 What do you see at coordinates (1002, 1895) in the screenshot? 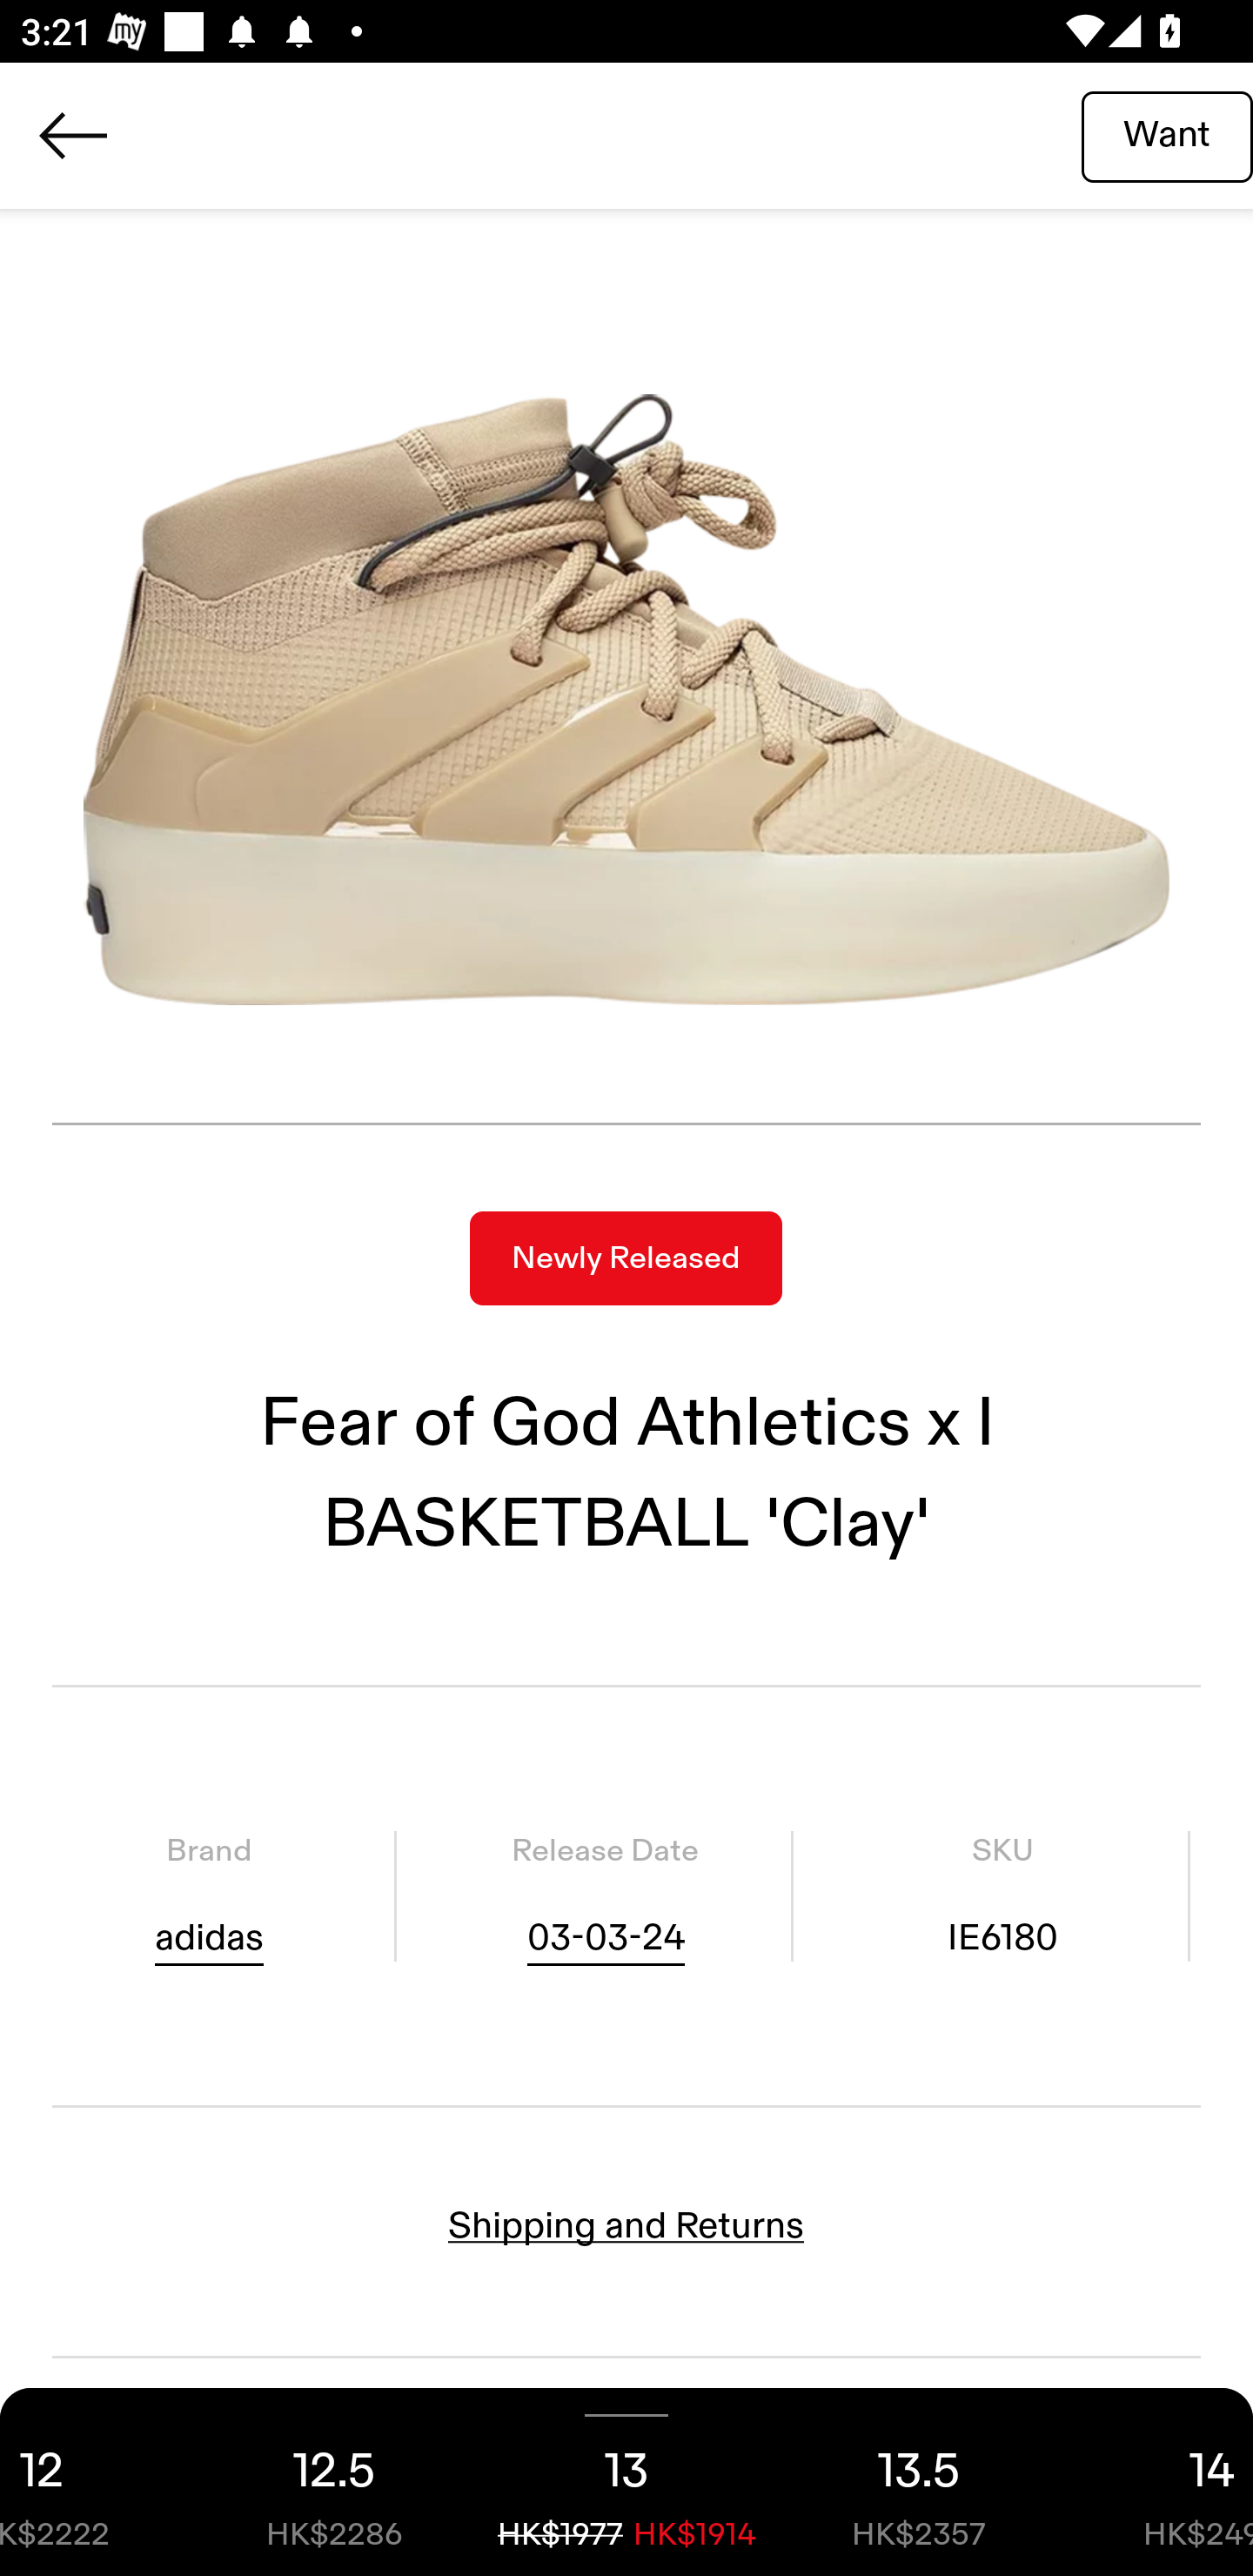
I see `SKU IE6180` at bounding box center [1002, 1895].